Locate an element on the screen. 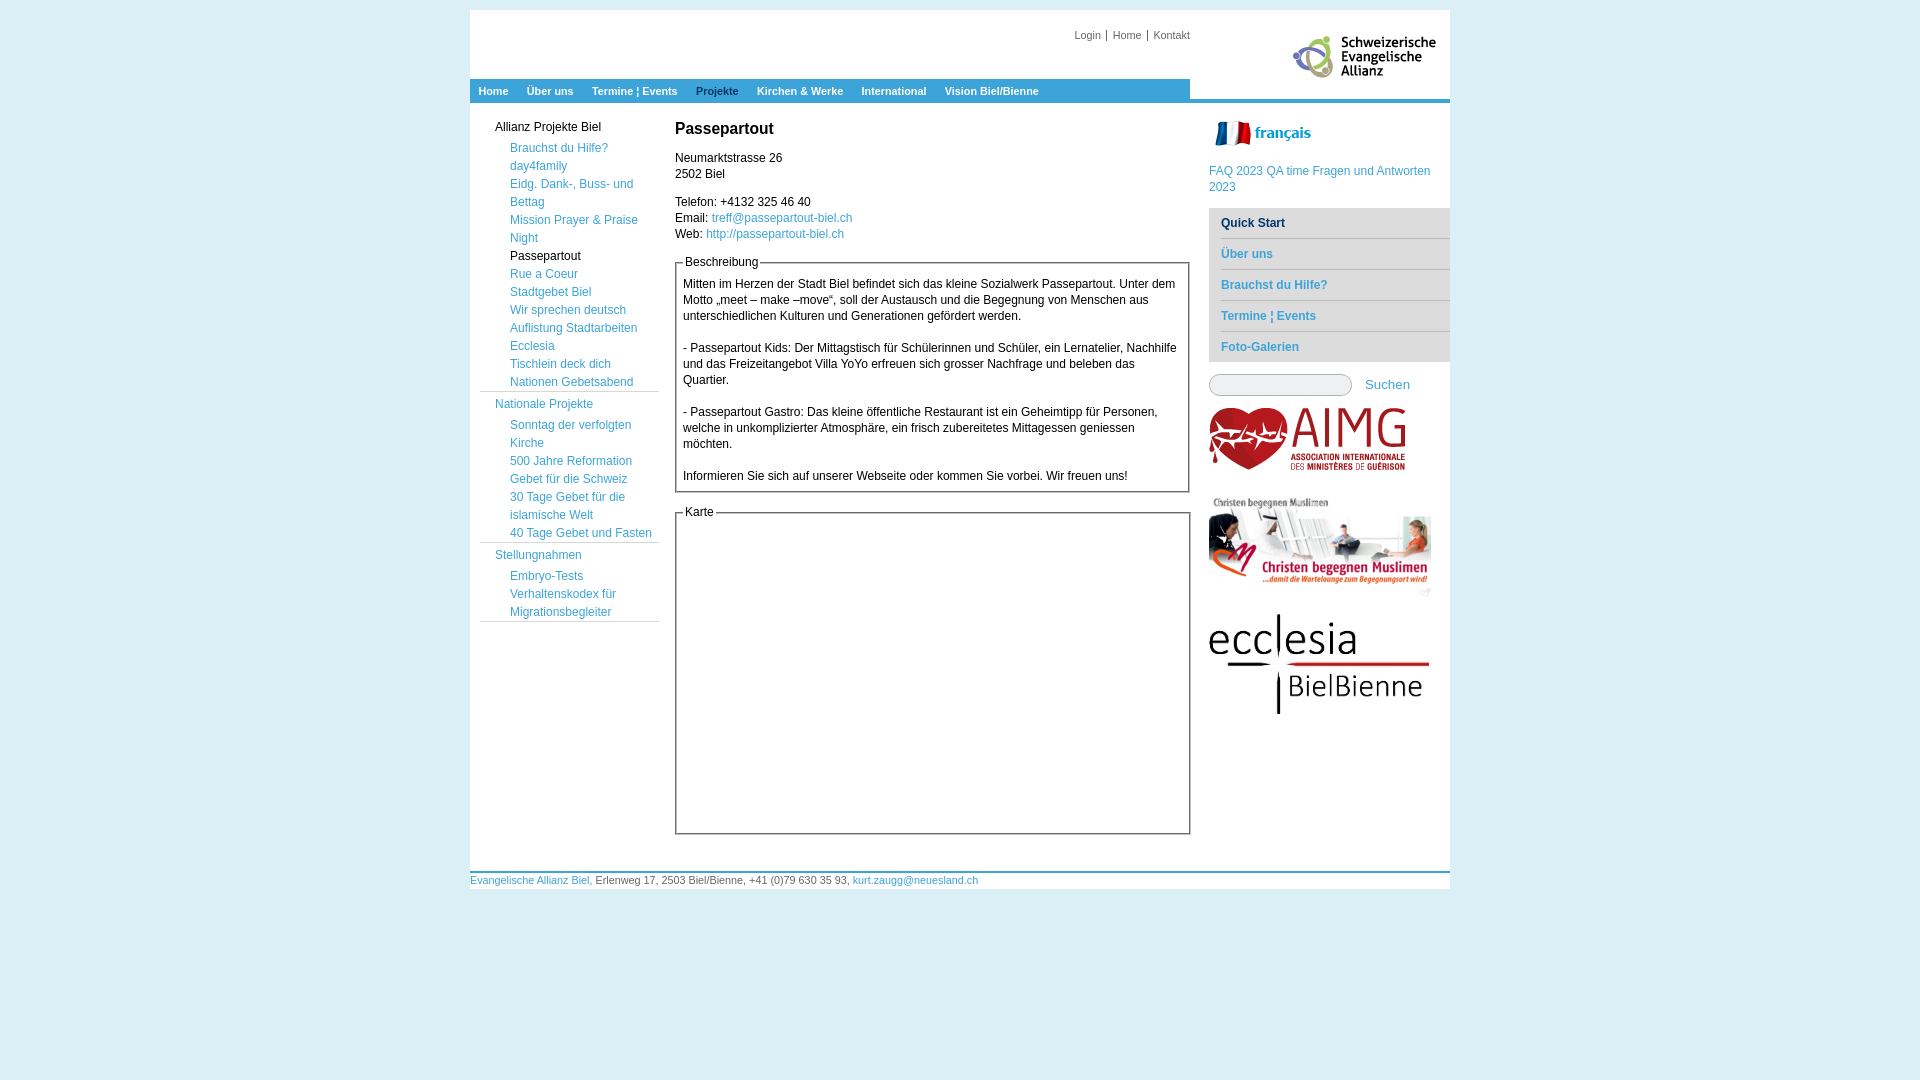  Stadtgebet Biel is located at coordinates (577, 292).